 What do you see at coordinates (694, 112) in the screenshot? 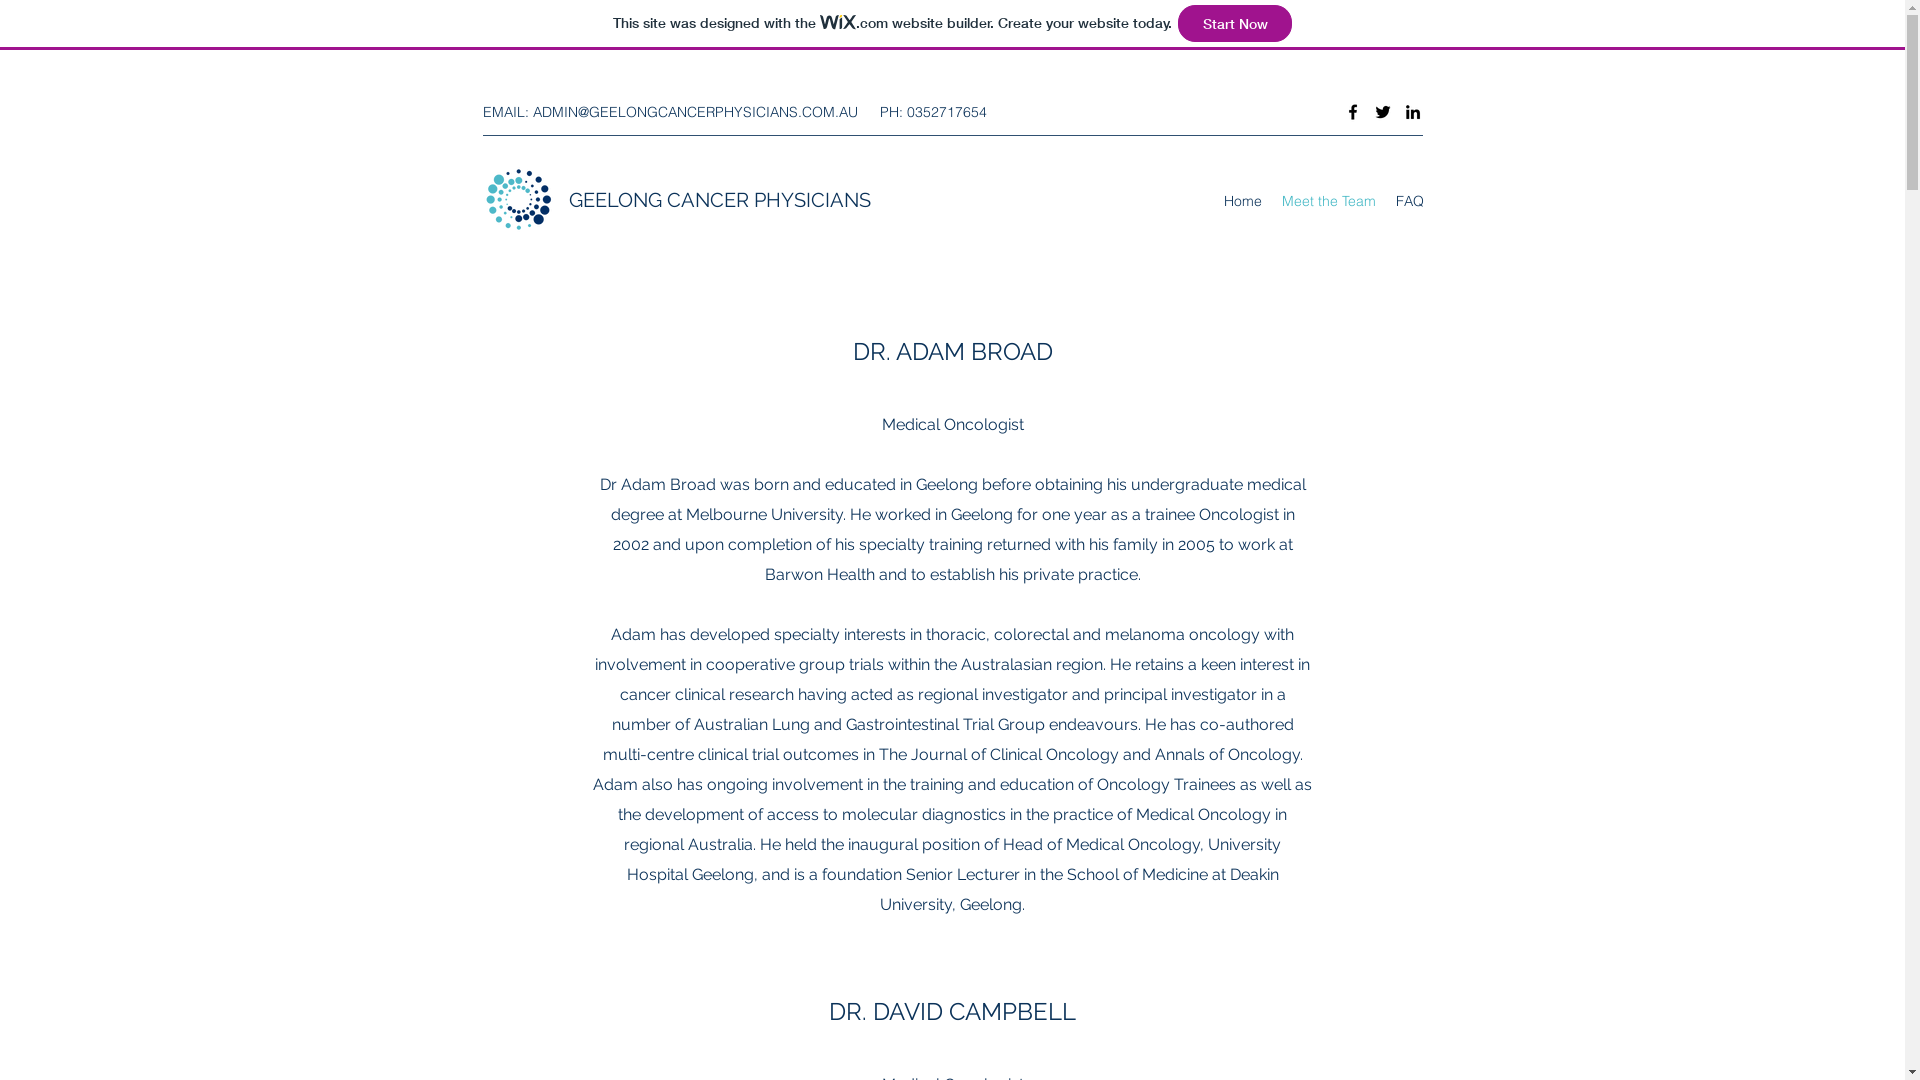
I see `ADMIN@GEELONGCANCERPHYSICIANS.COM.AU` at bounding box center [694, 112].